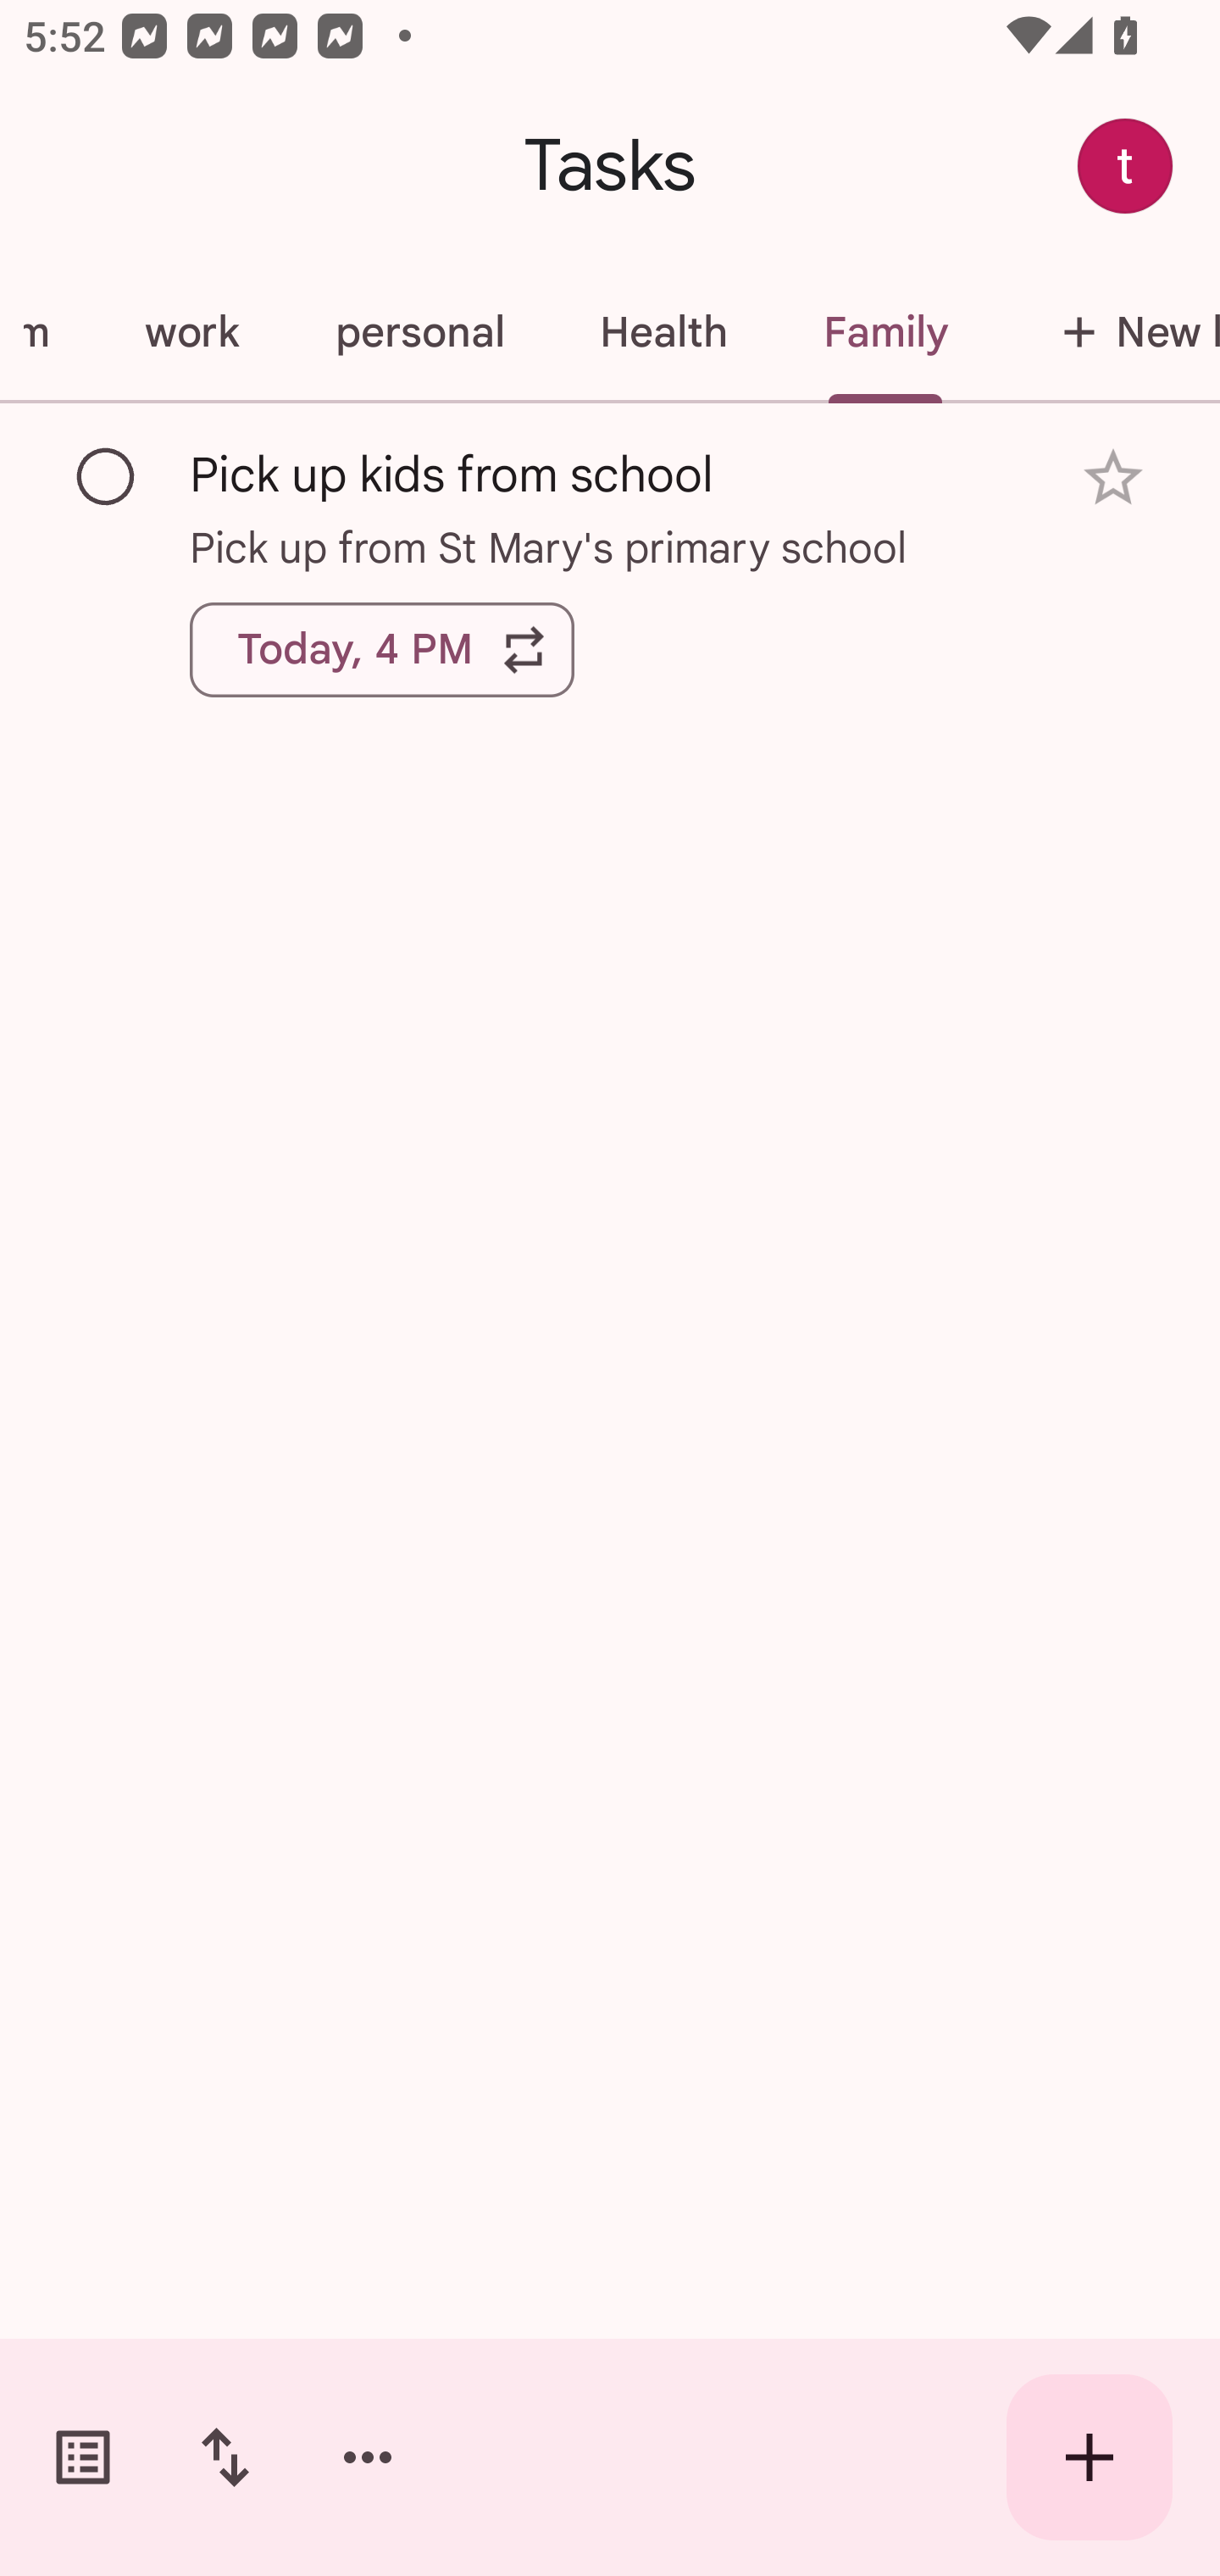 This screenshot has width=1220, height=2576. Describe the element at coordinates (663, 332) in the screenshot. I see `Health` at that location.